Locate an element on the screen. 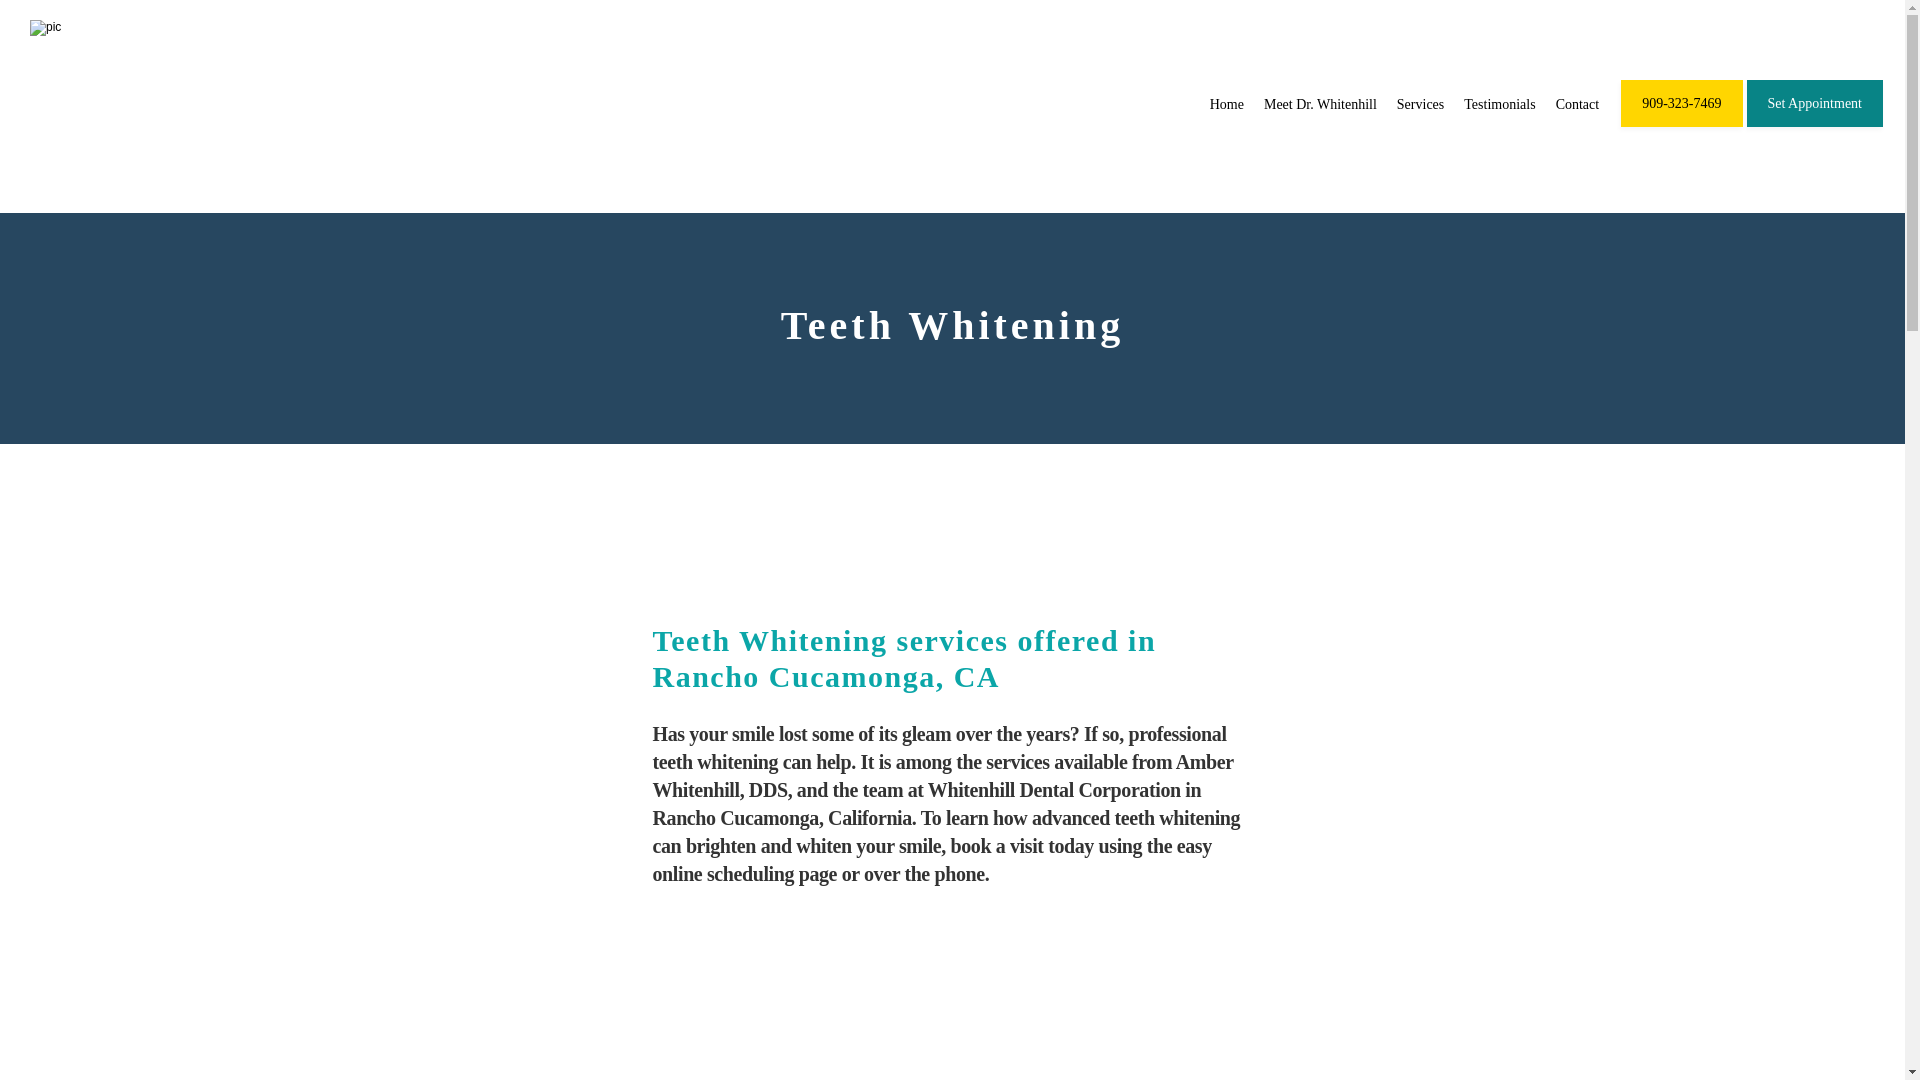 The height and width of the screenshot is (1080, 1920). Testimonials is located at coordinates (1498, 104).